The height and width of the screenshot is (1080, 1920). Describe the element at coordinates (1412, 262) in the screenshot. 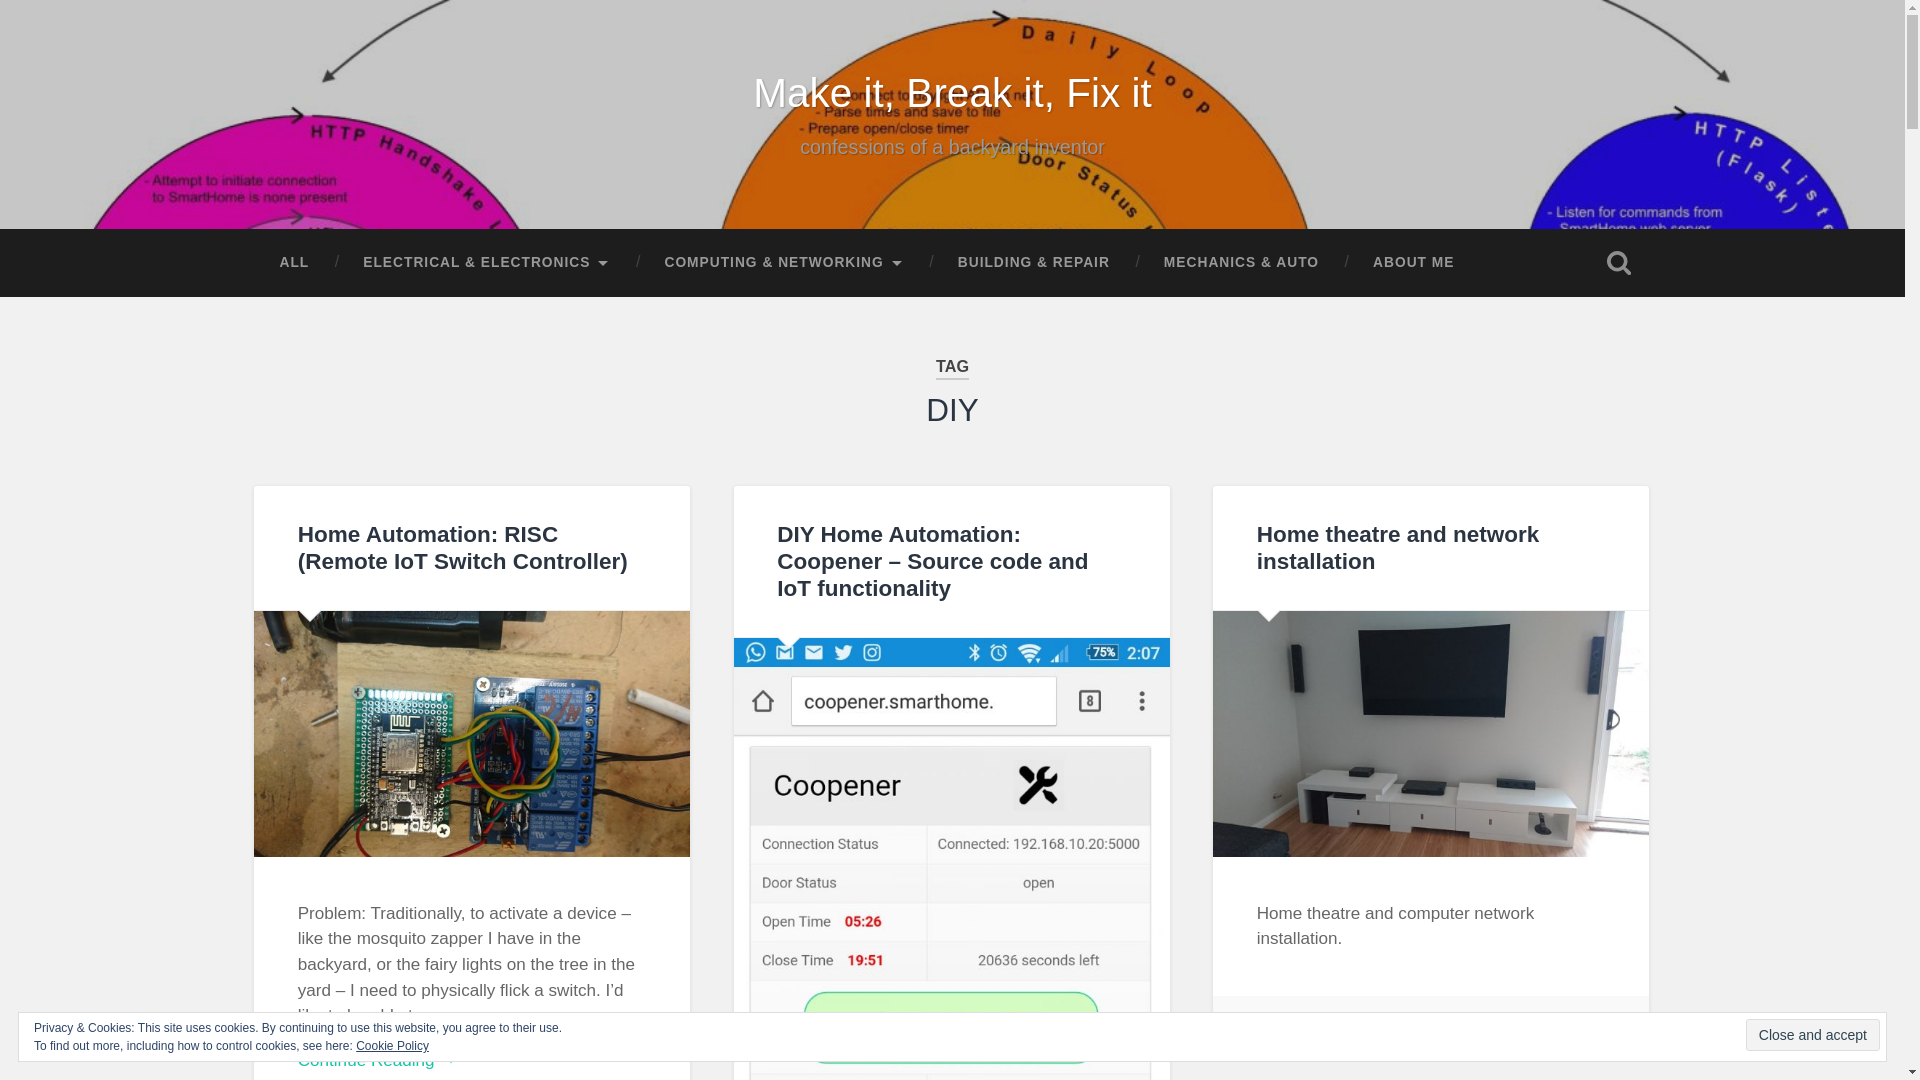

I see `ABOUT ME` at that location.